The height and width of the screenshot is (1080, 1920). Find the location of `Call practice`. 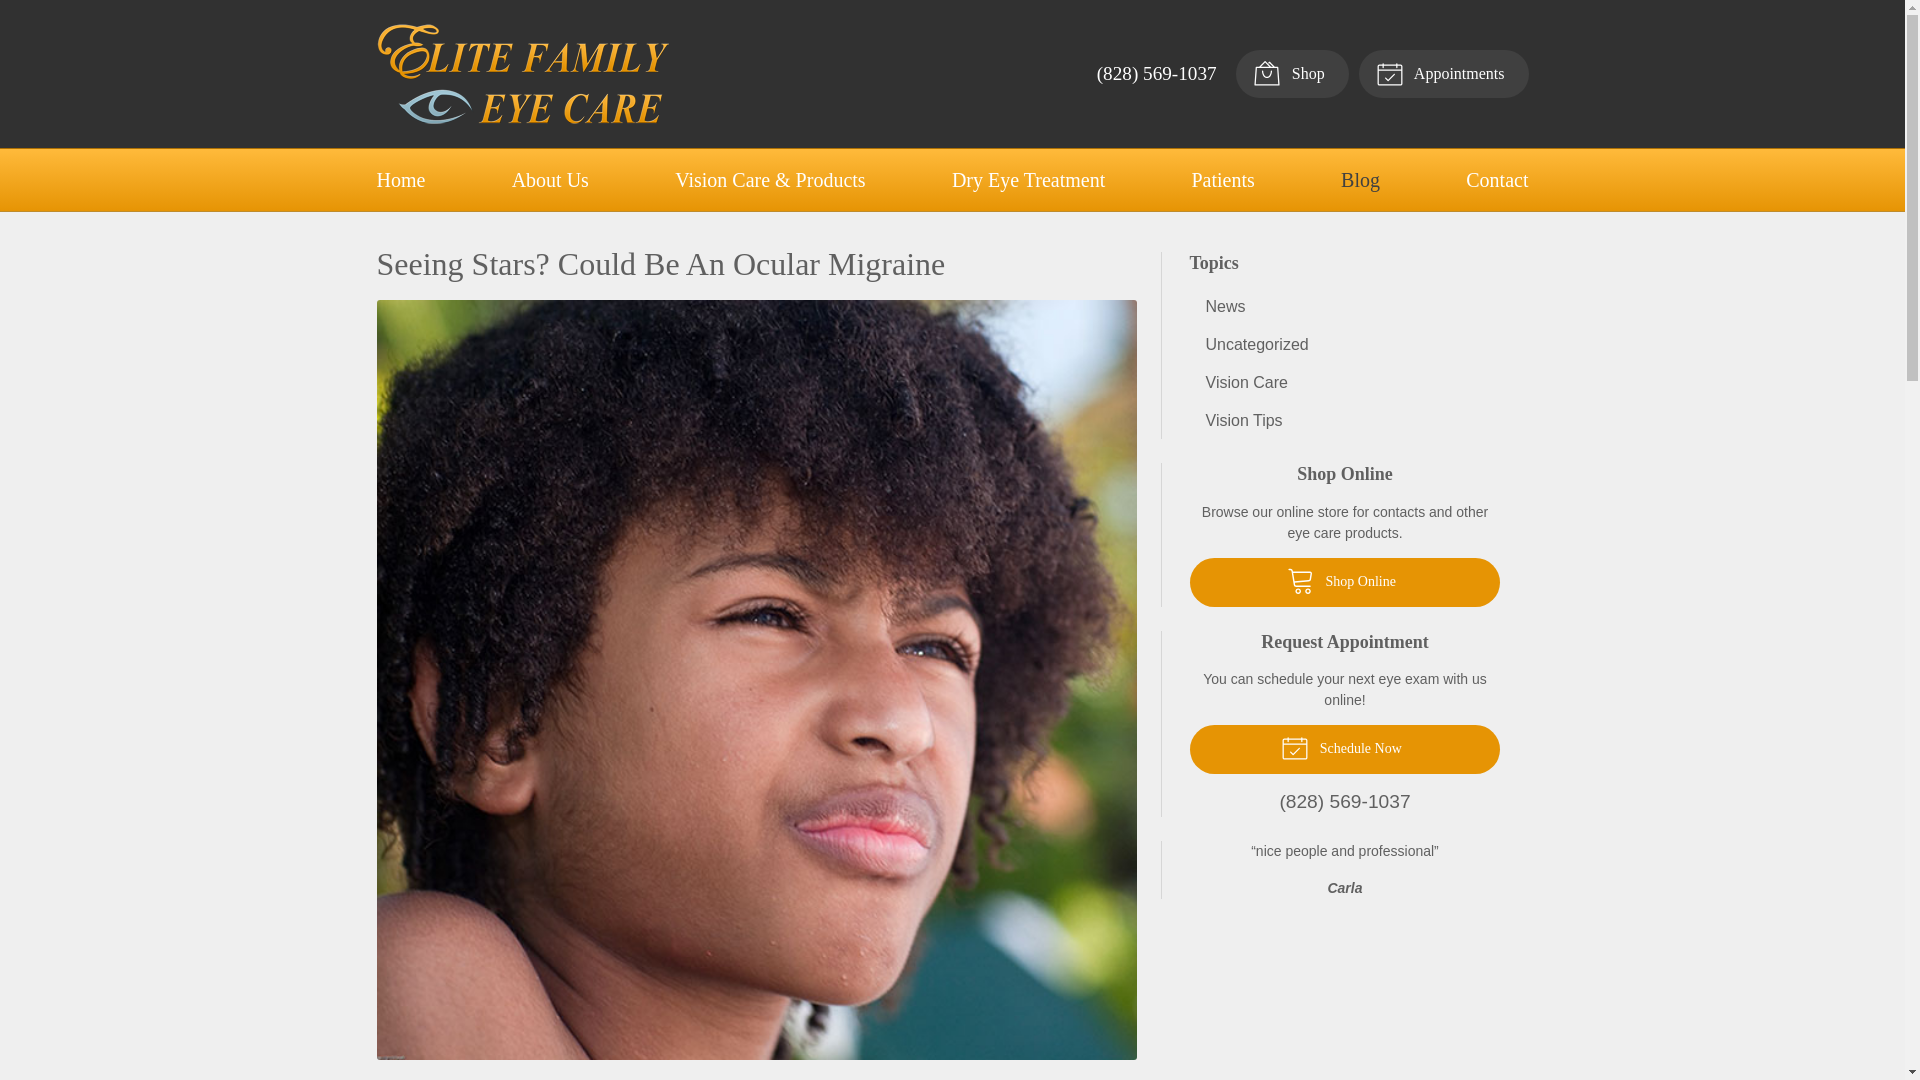

Call practice is located at coordinates (1346, 802).